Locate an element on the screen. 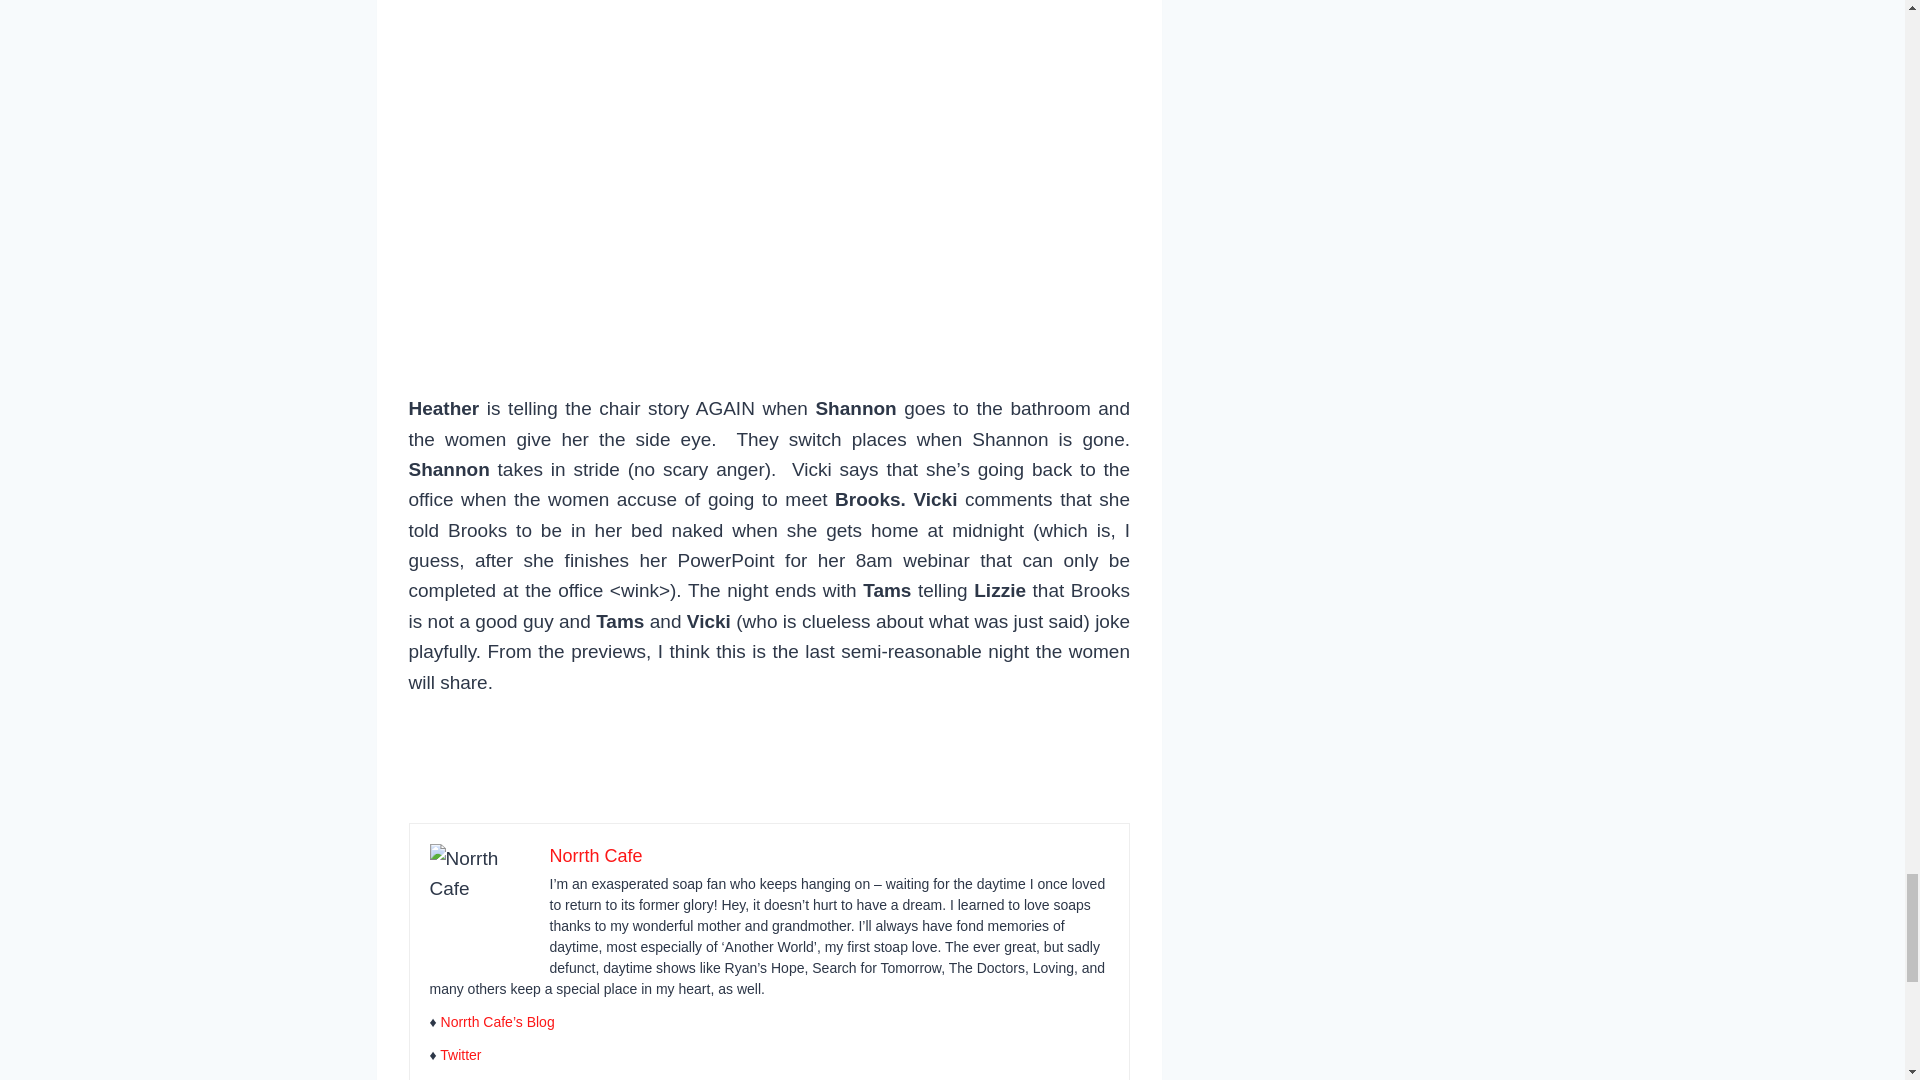  Norrth Cafe is located at coordinates (596, 856).